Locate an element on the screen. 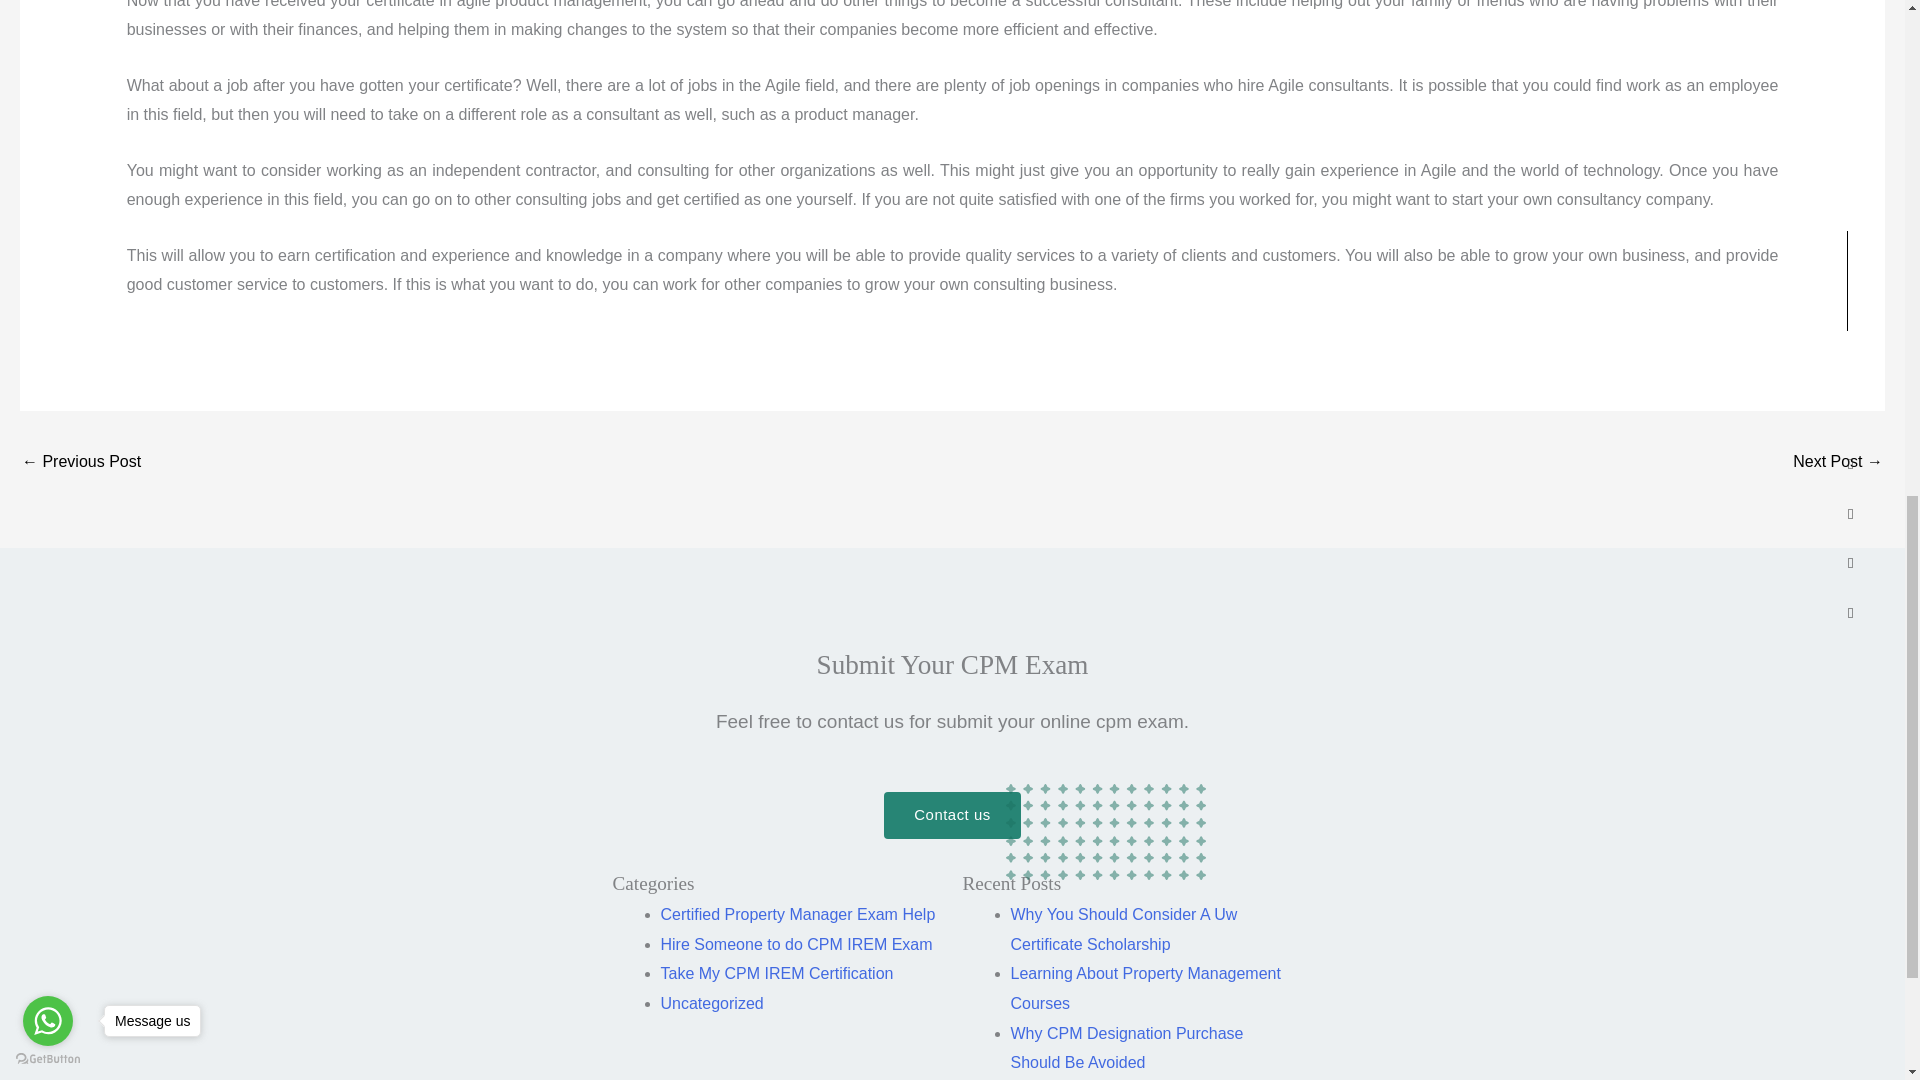 The width and height of the screenshot is (1920, 1080). Take My CPM IREM Certification is located at coordinates (776, 973).